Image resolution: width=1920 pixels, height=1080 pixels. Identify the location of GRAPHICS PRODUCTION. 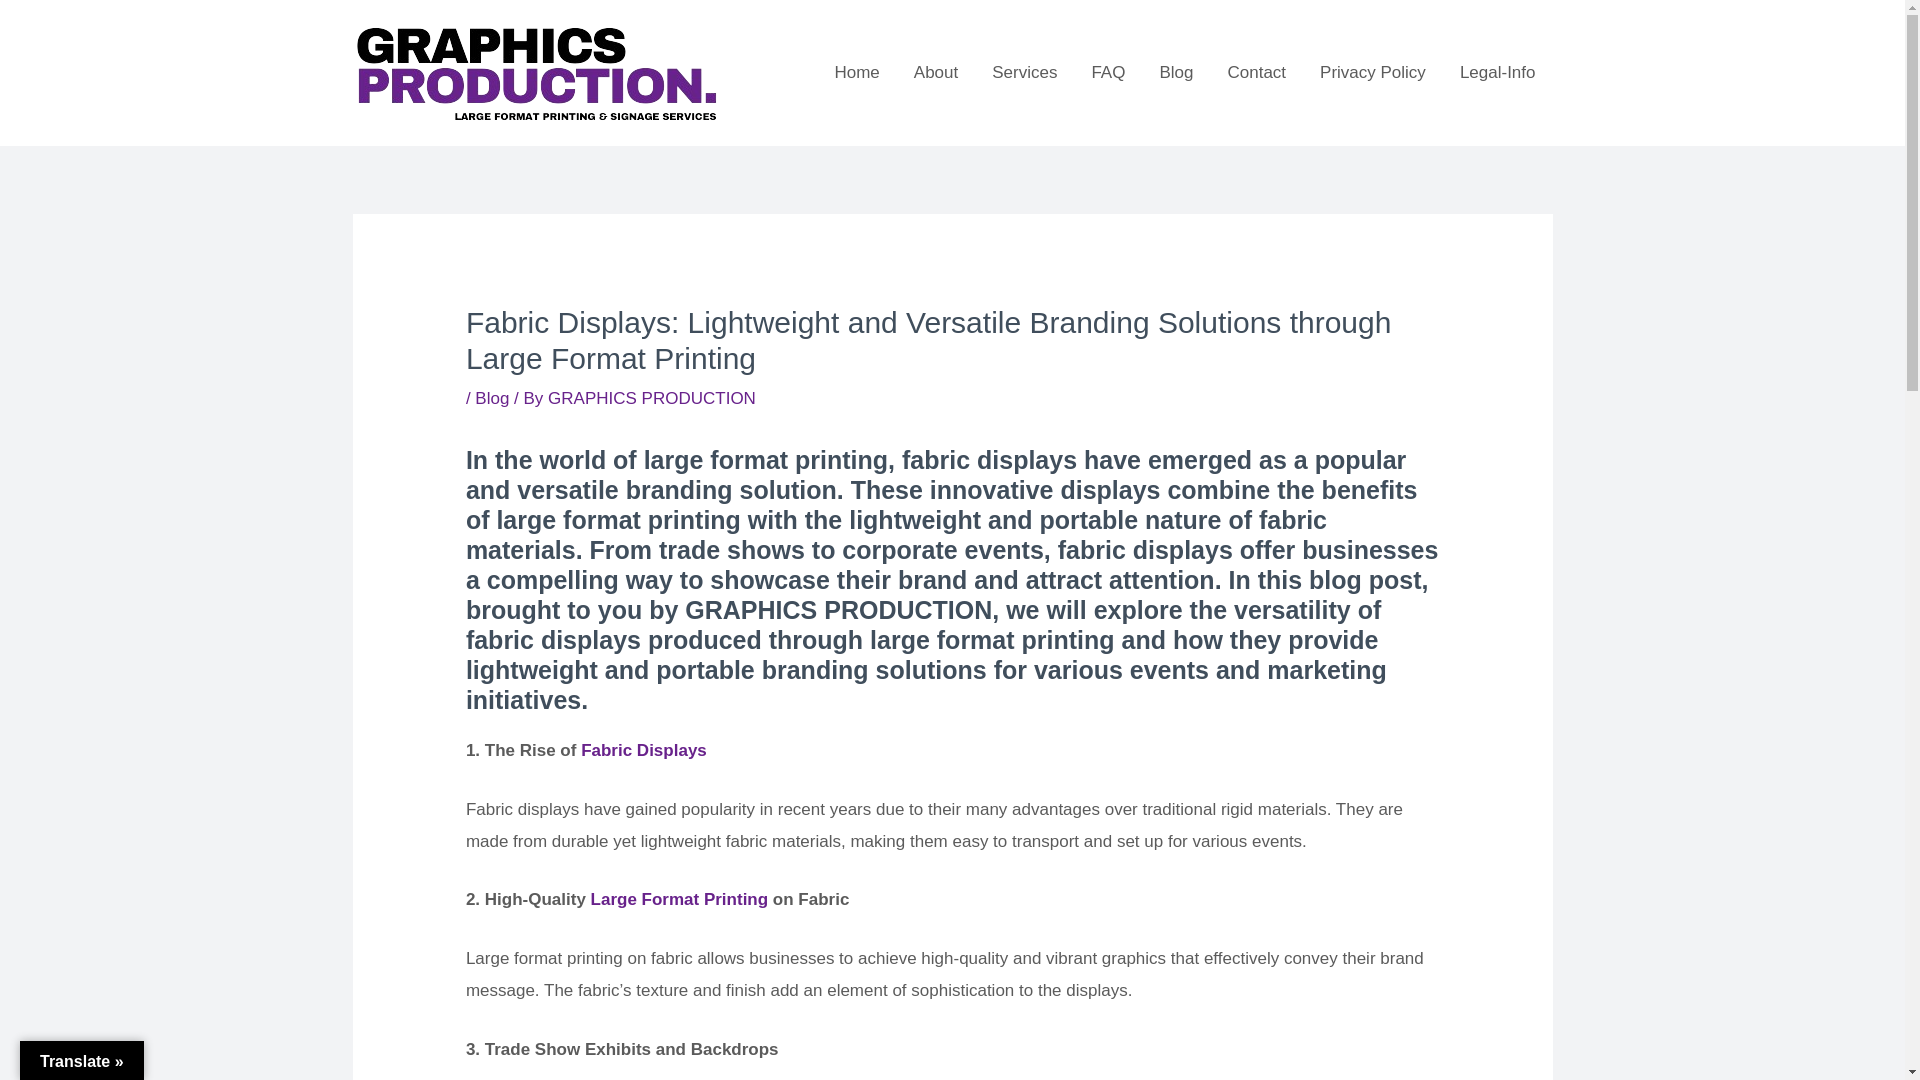
(652, 398).